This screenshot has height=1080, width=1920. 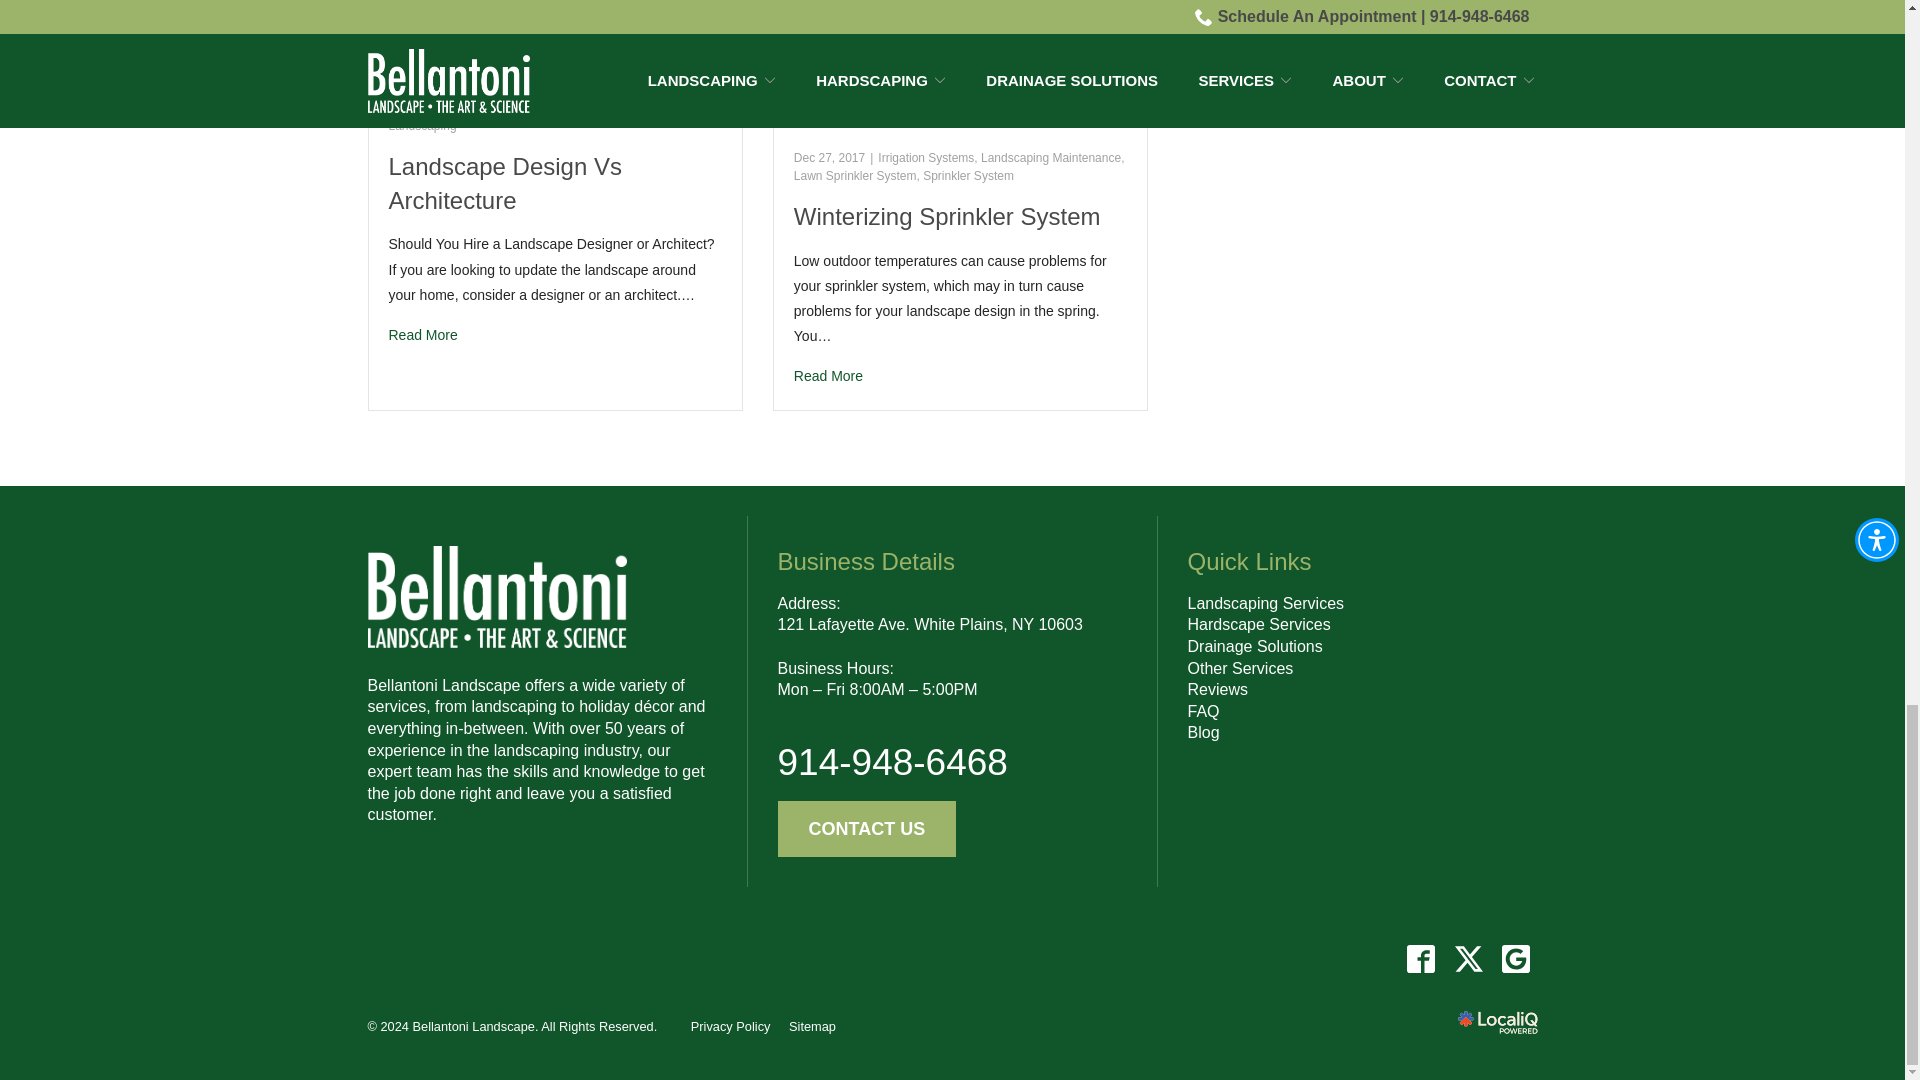 I want to click on twitter, so click(x=1468, y=958).